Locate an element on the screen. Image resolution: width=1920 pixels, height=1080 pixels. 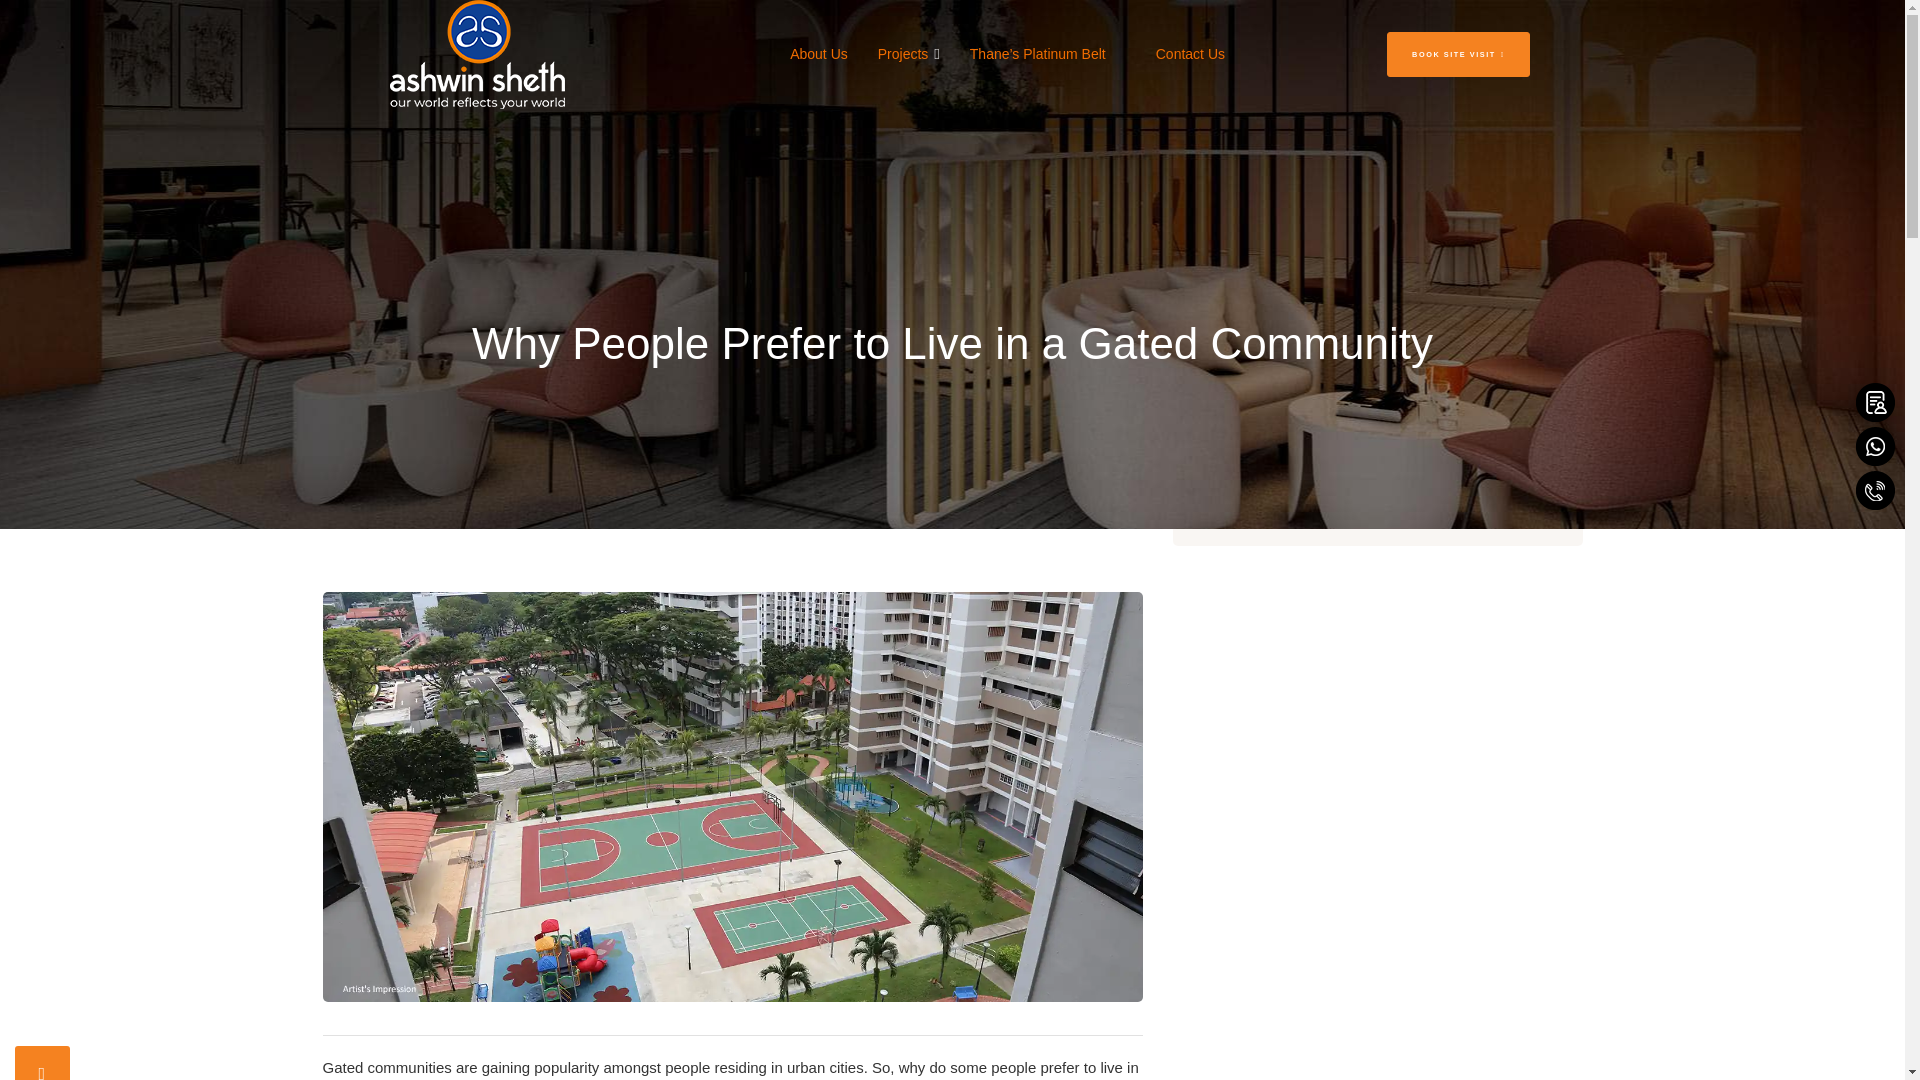
Enquiry form is located at coordinates (1876, 402).